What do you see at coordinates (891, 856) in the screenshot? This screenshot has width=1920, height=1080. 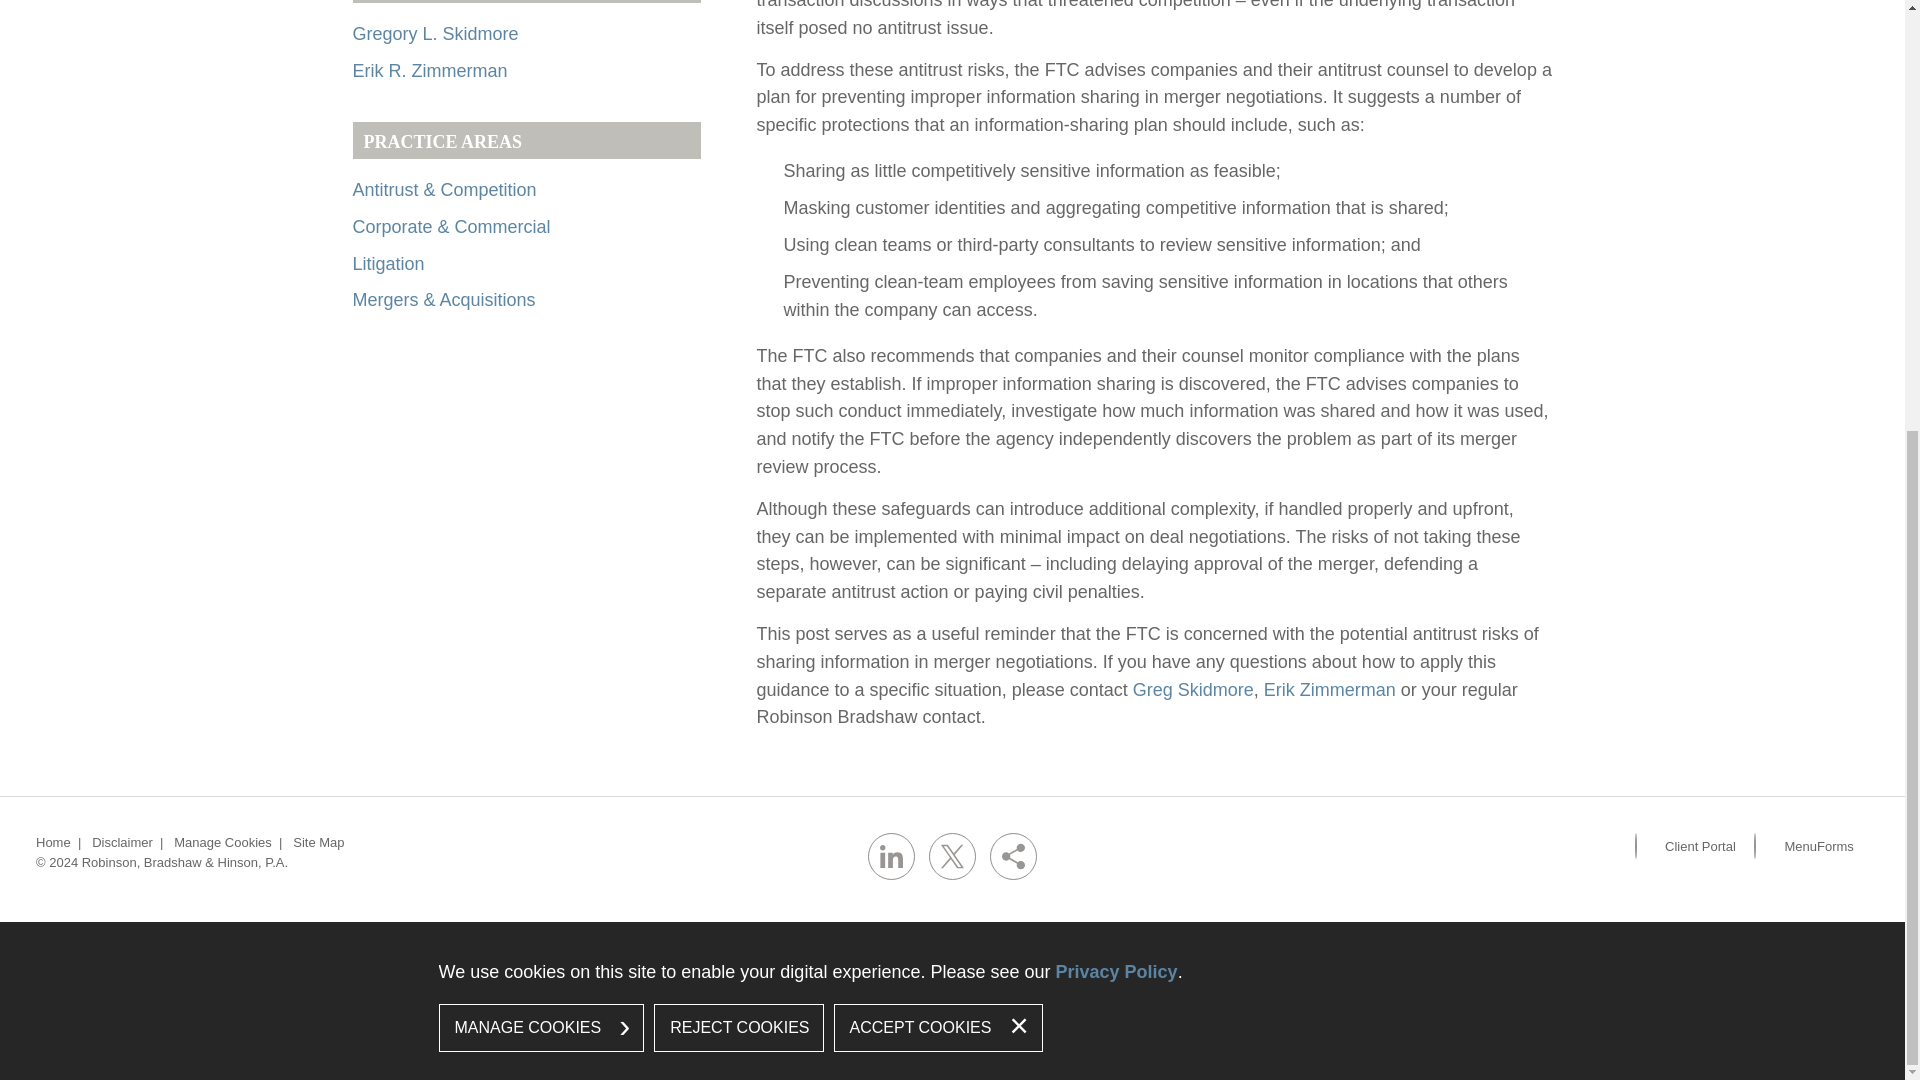 I see `LinkedIn` at bounding box center [891, 856].